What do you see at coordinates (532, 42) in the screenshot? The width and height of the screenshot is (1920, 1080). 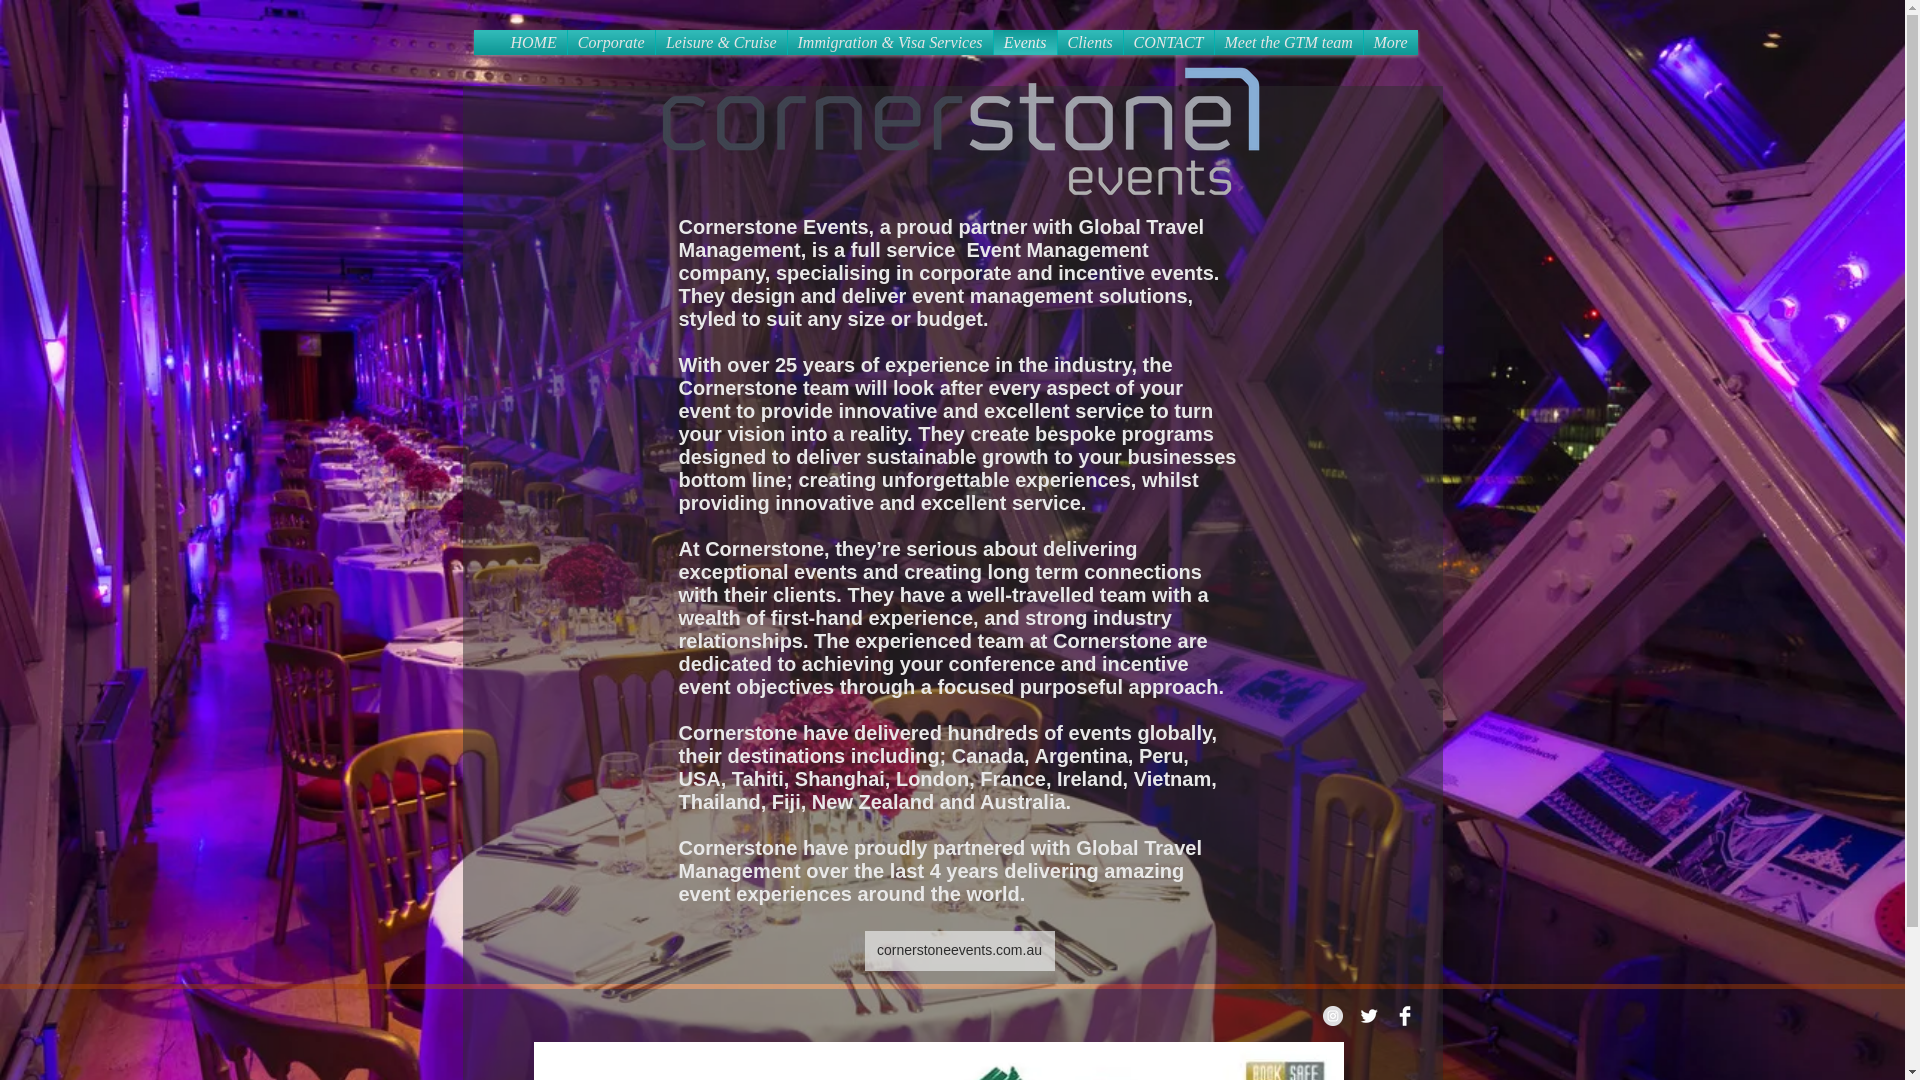 I see `HOME` at bounding box center [532, 42].